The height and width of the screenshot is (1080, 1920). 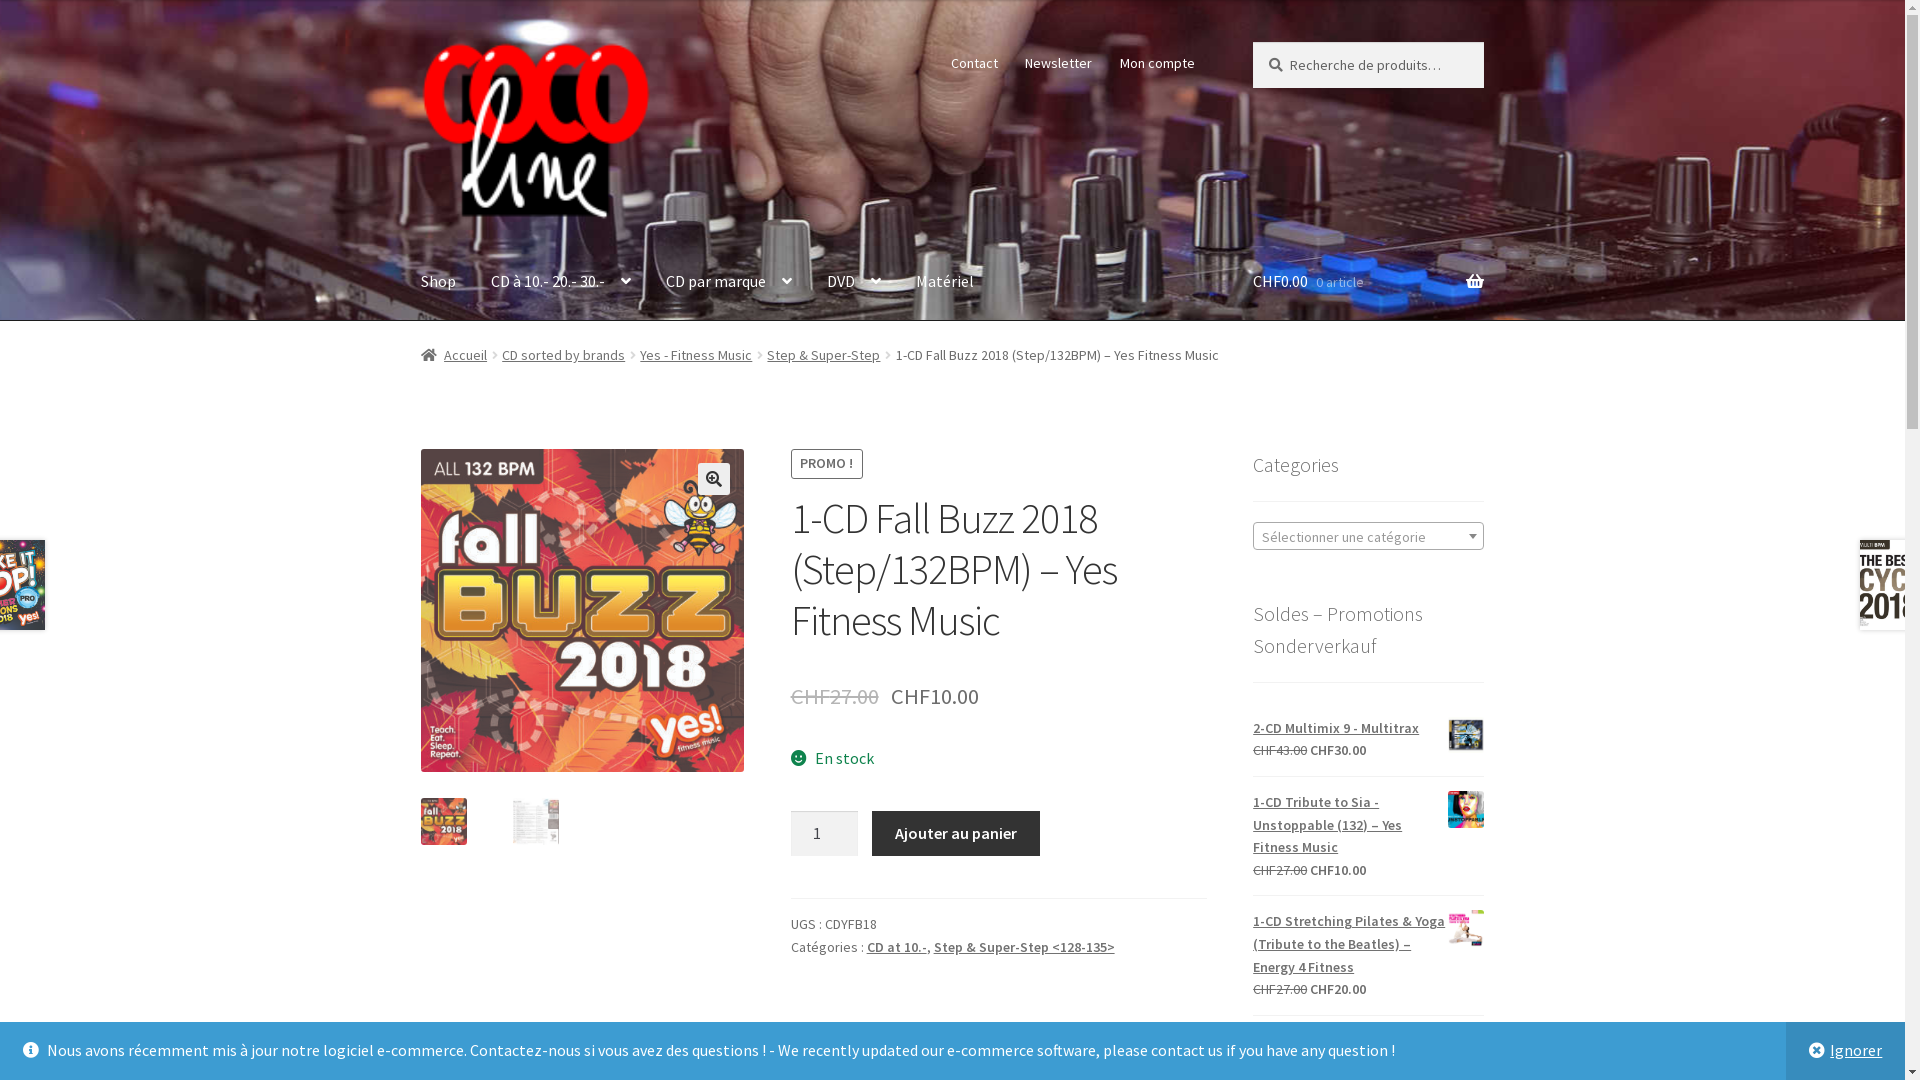 What do you see at coordinates (1368, 728) in the screenshot?
I see `2-CD Multimix 9 - Multitrax` at bounding box center [1368, 728].